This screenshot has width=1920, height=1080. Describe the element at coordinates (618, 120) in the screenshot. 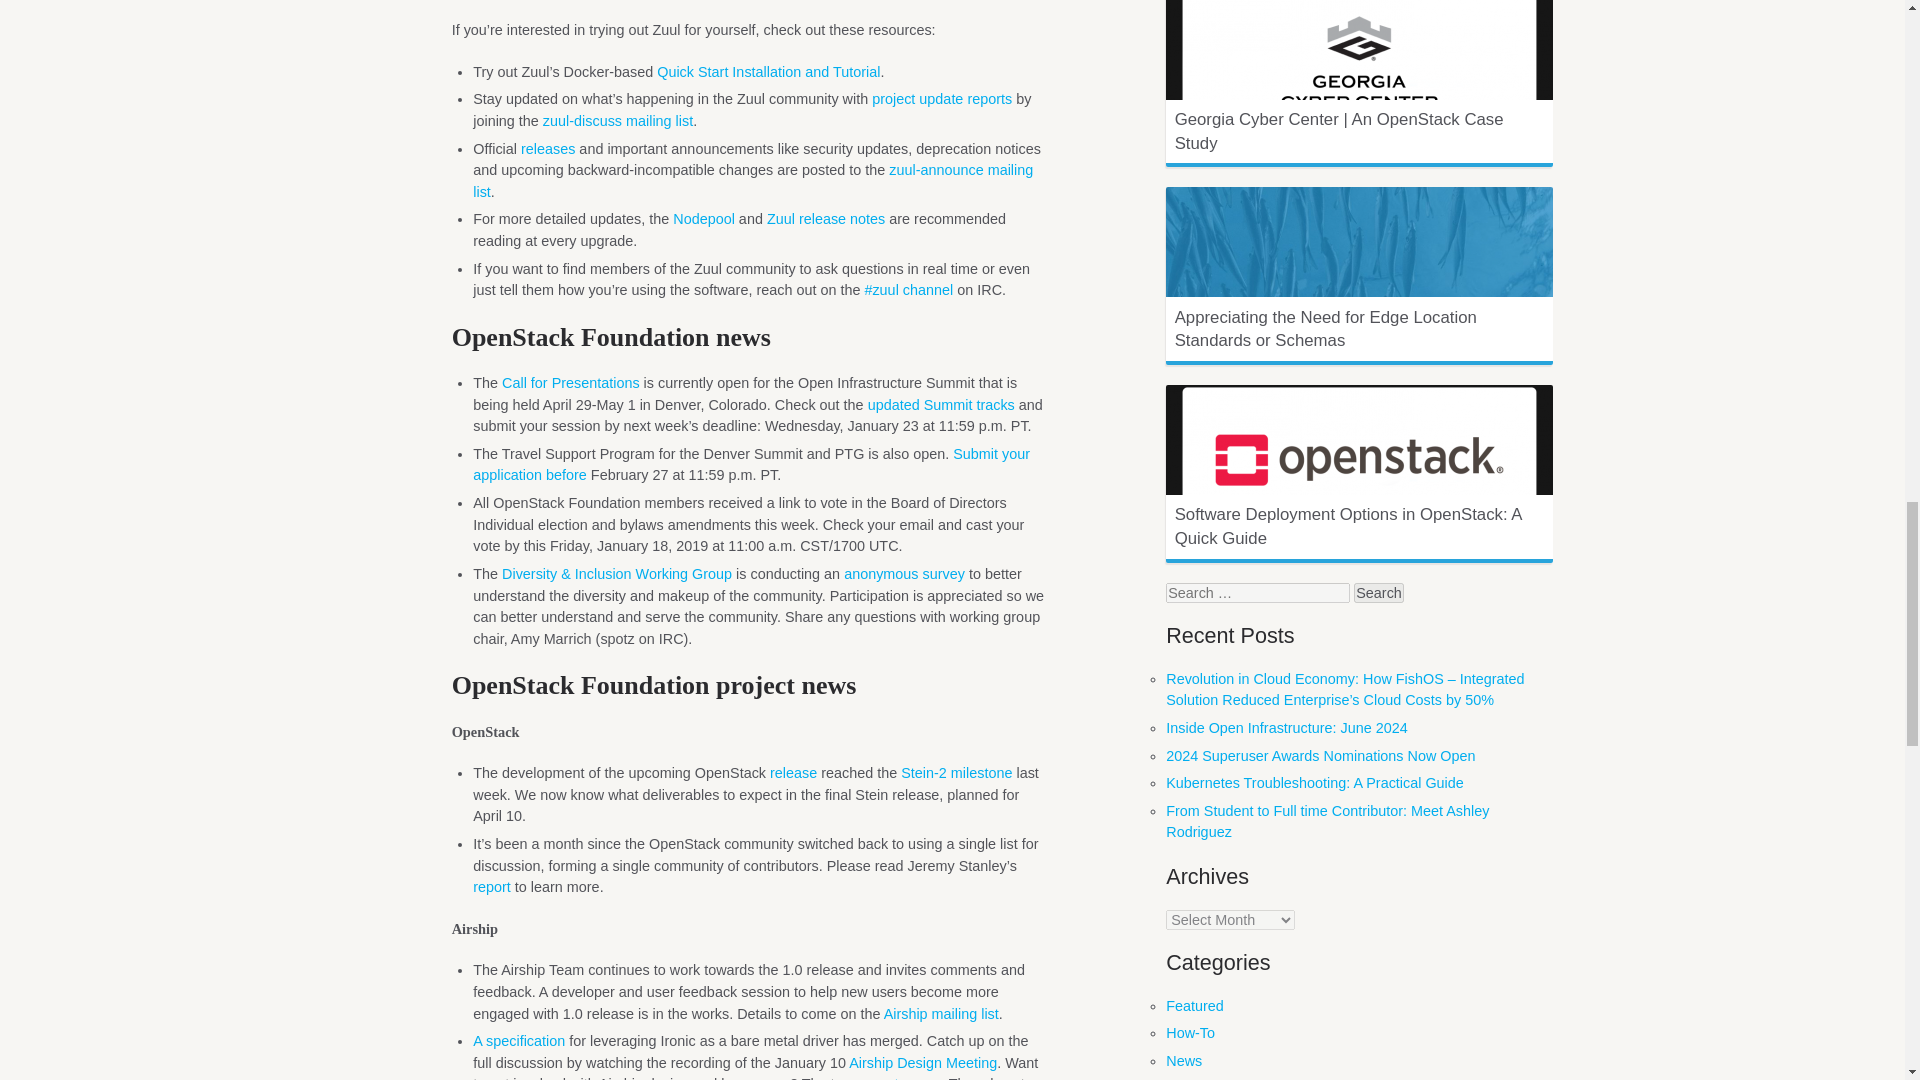

I see `zuul-discuss mailing list` at that location.